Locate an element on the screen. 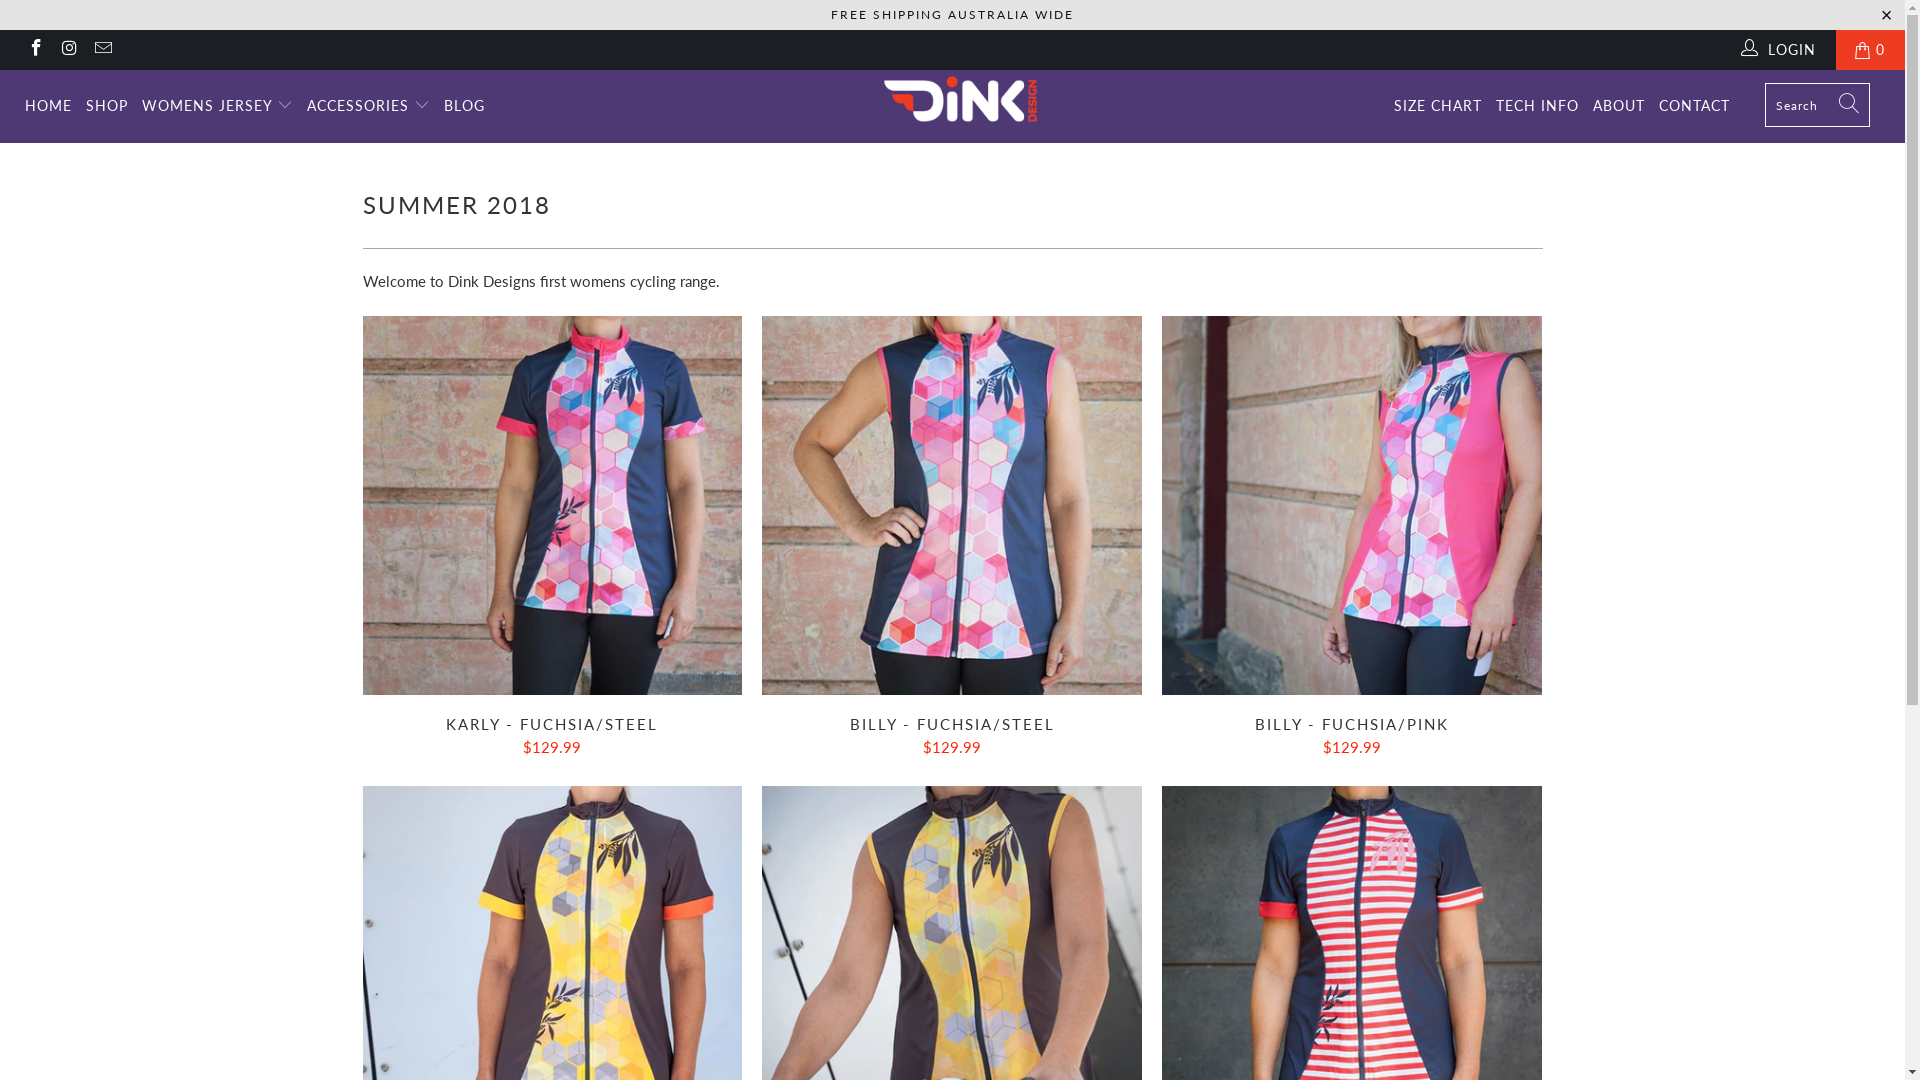 The height and width of the screenshot is (1080, 1920). TECH INFO is located at coordinates (1538, 106).